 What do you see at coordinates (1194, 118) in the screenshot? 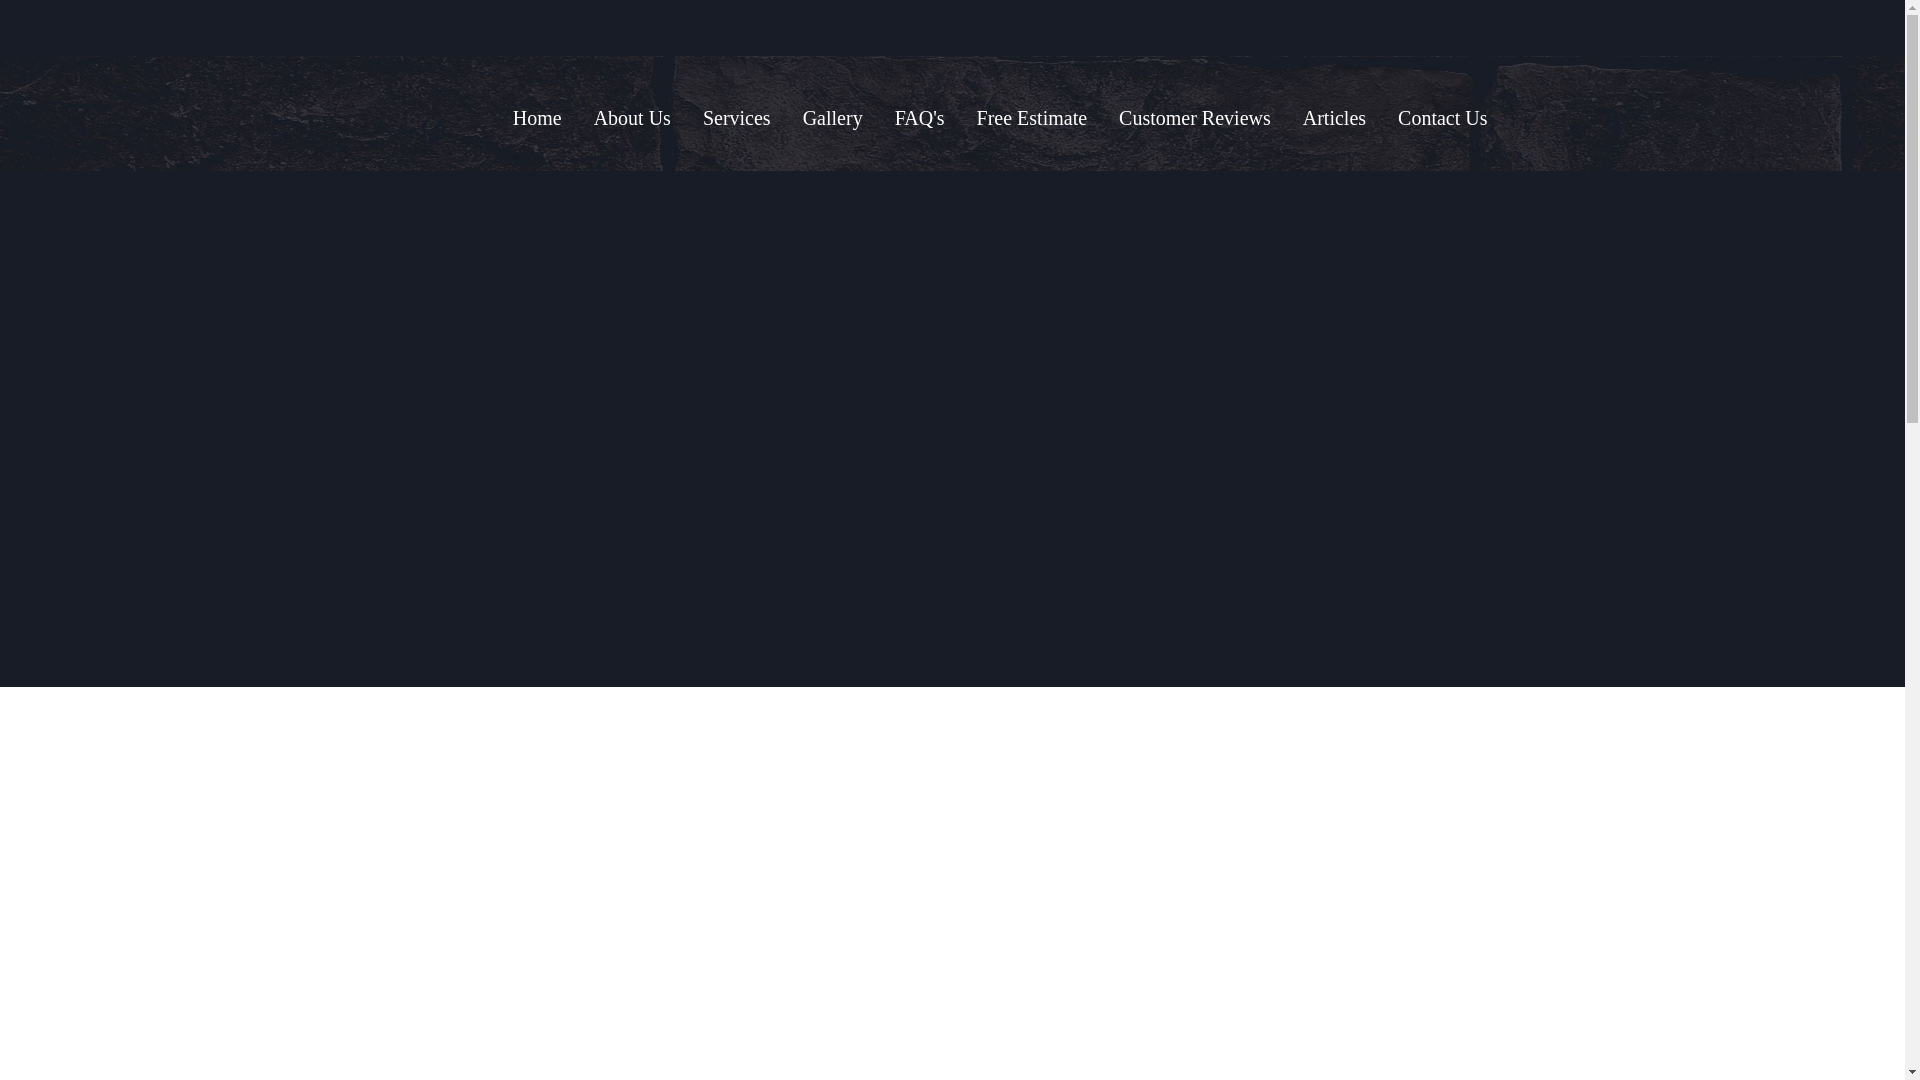
I see `Customer Reviews` at bounding box center [1194, 118].